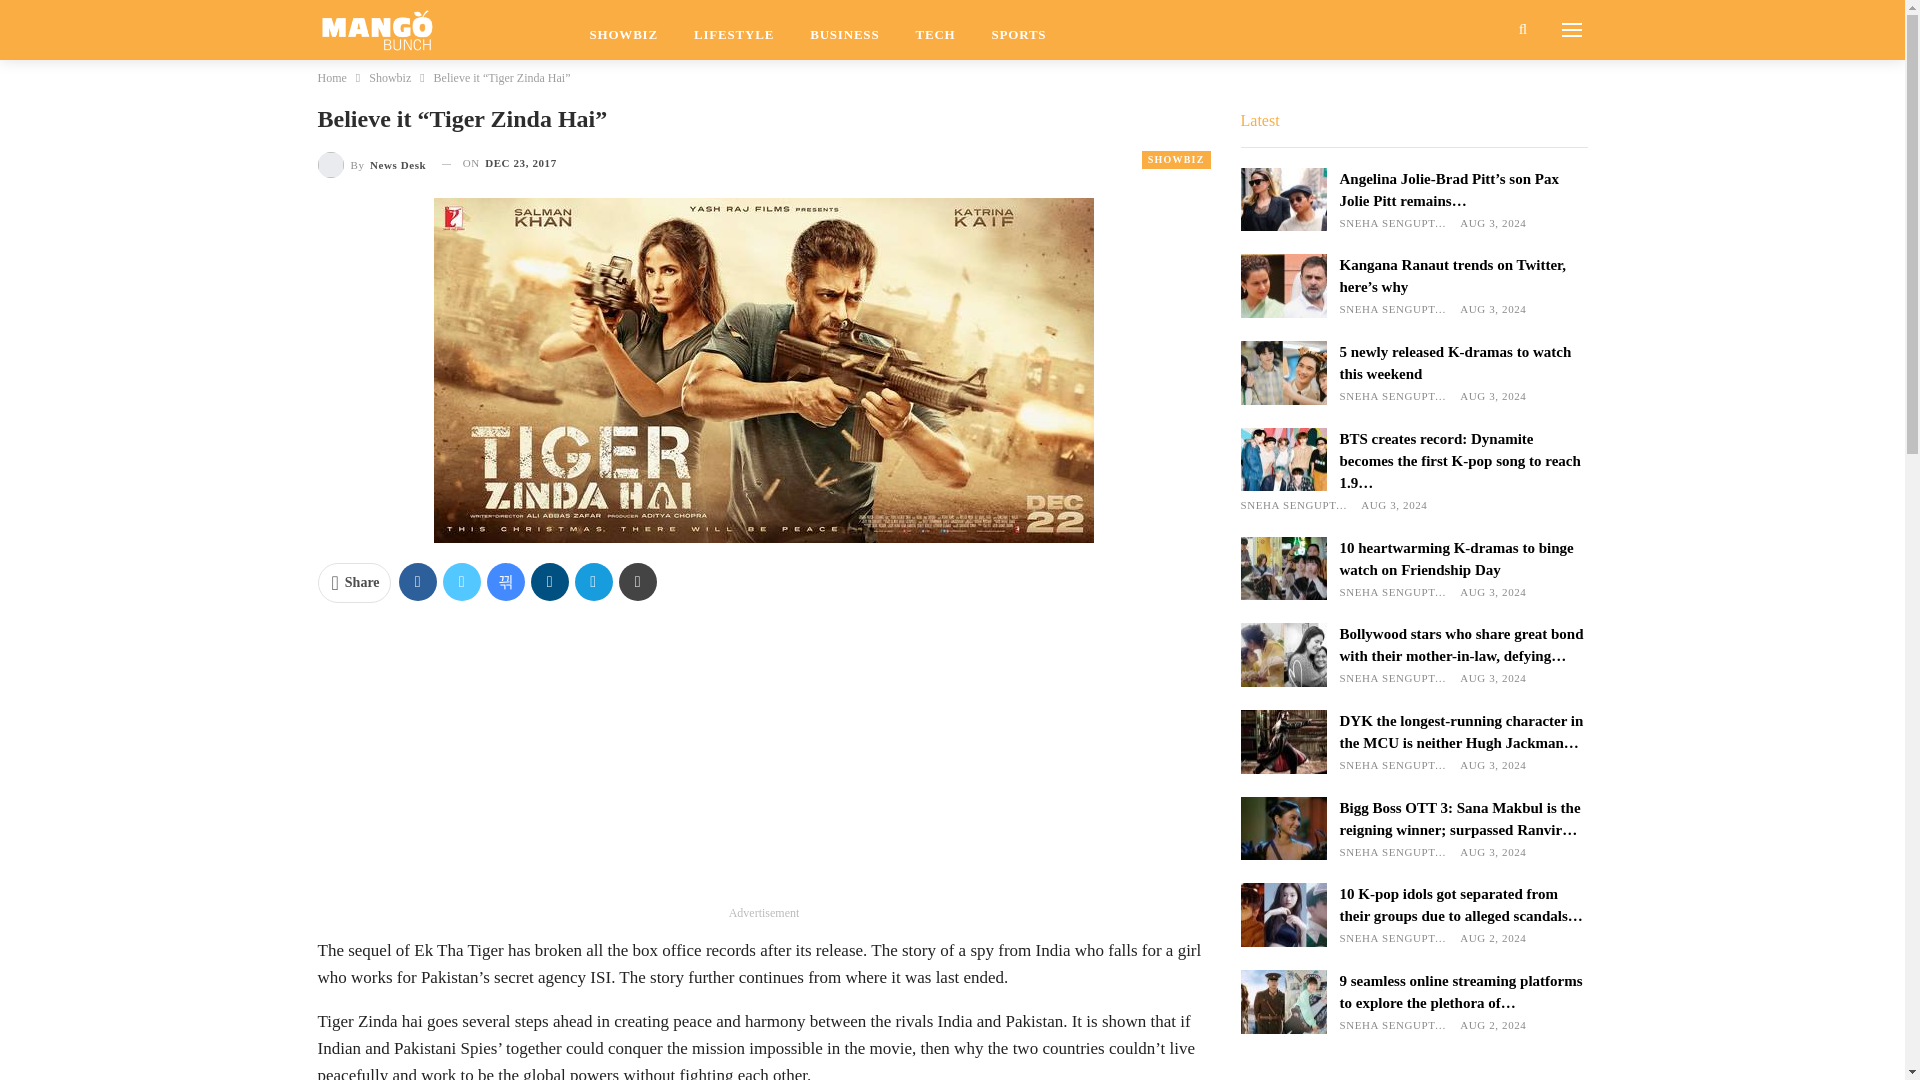 The height and width of the screenshot is (1080, 1920). Describe the element at coordinates (624, 30) in the screenshot. I see `SHOWBIZ` at that location.